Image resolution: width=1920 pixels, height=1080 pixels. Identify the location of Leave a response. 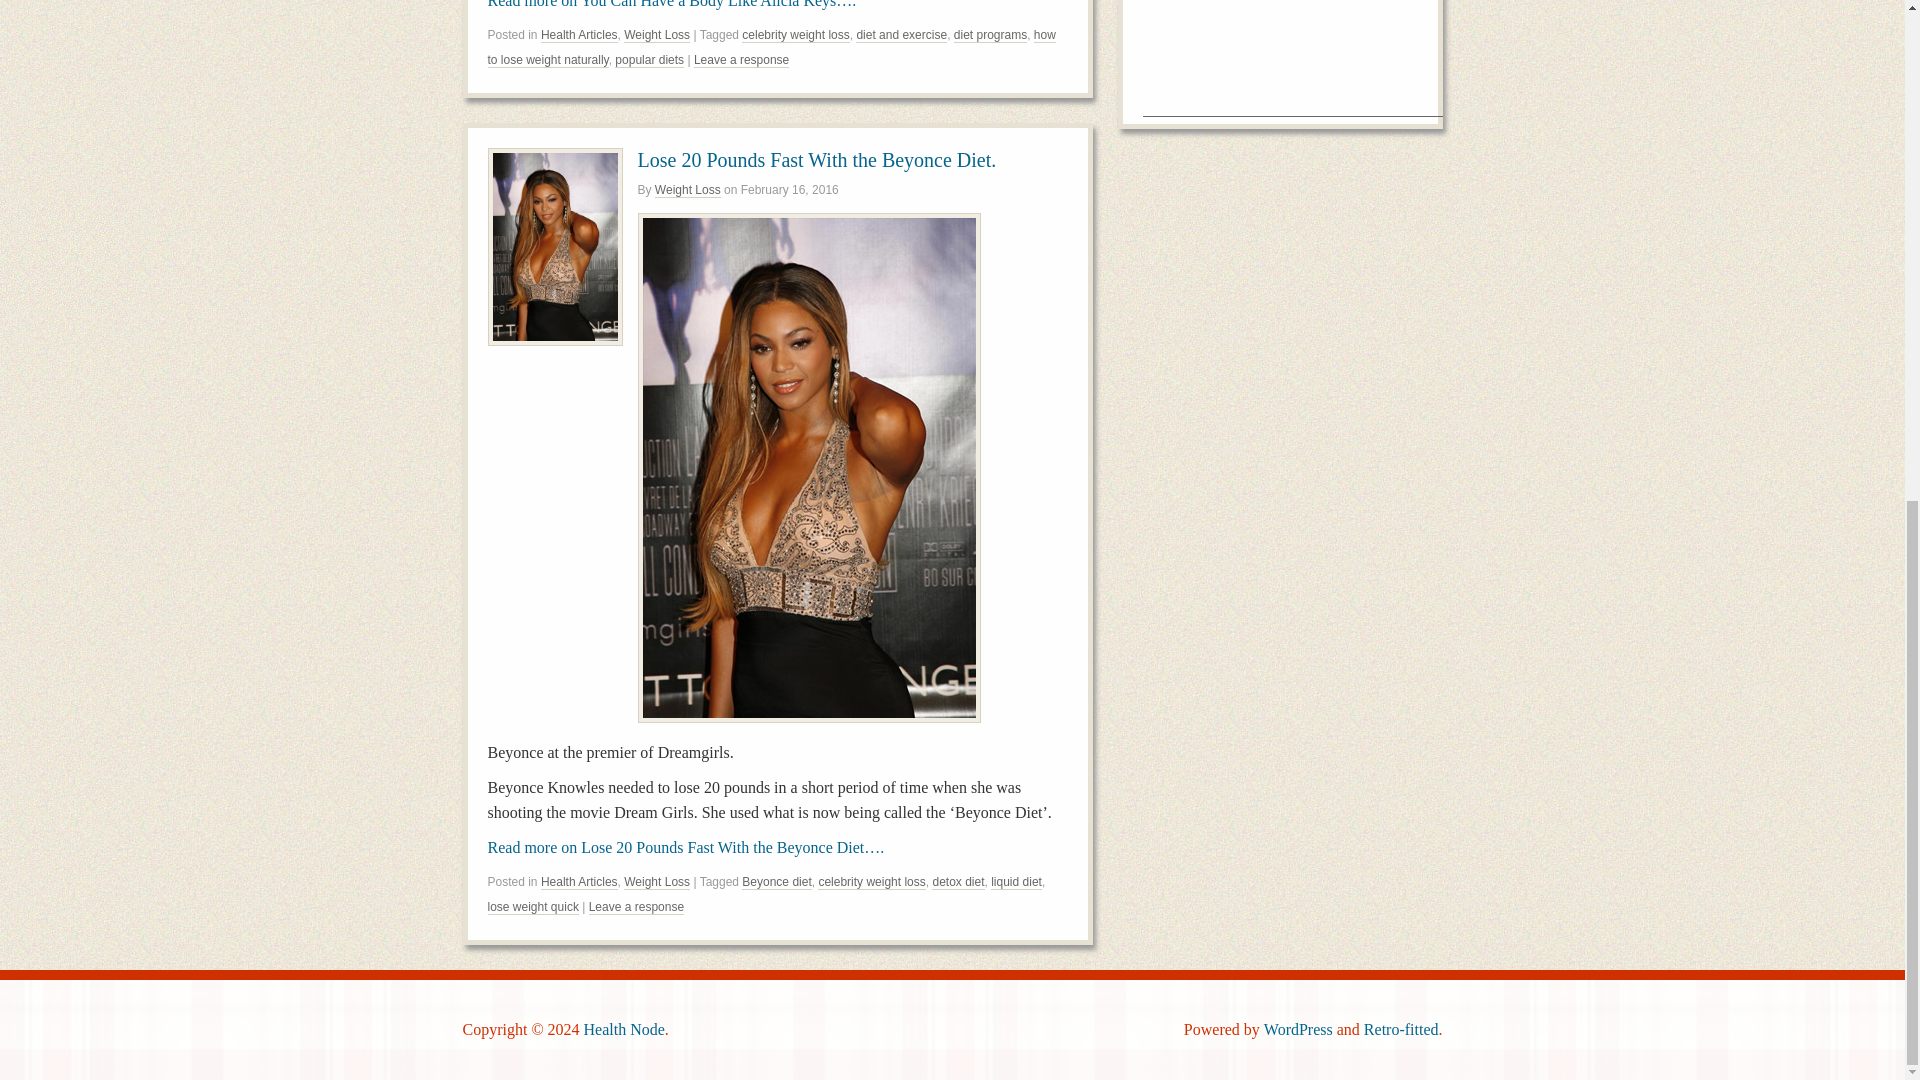
(741, 60).